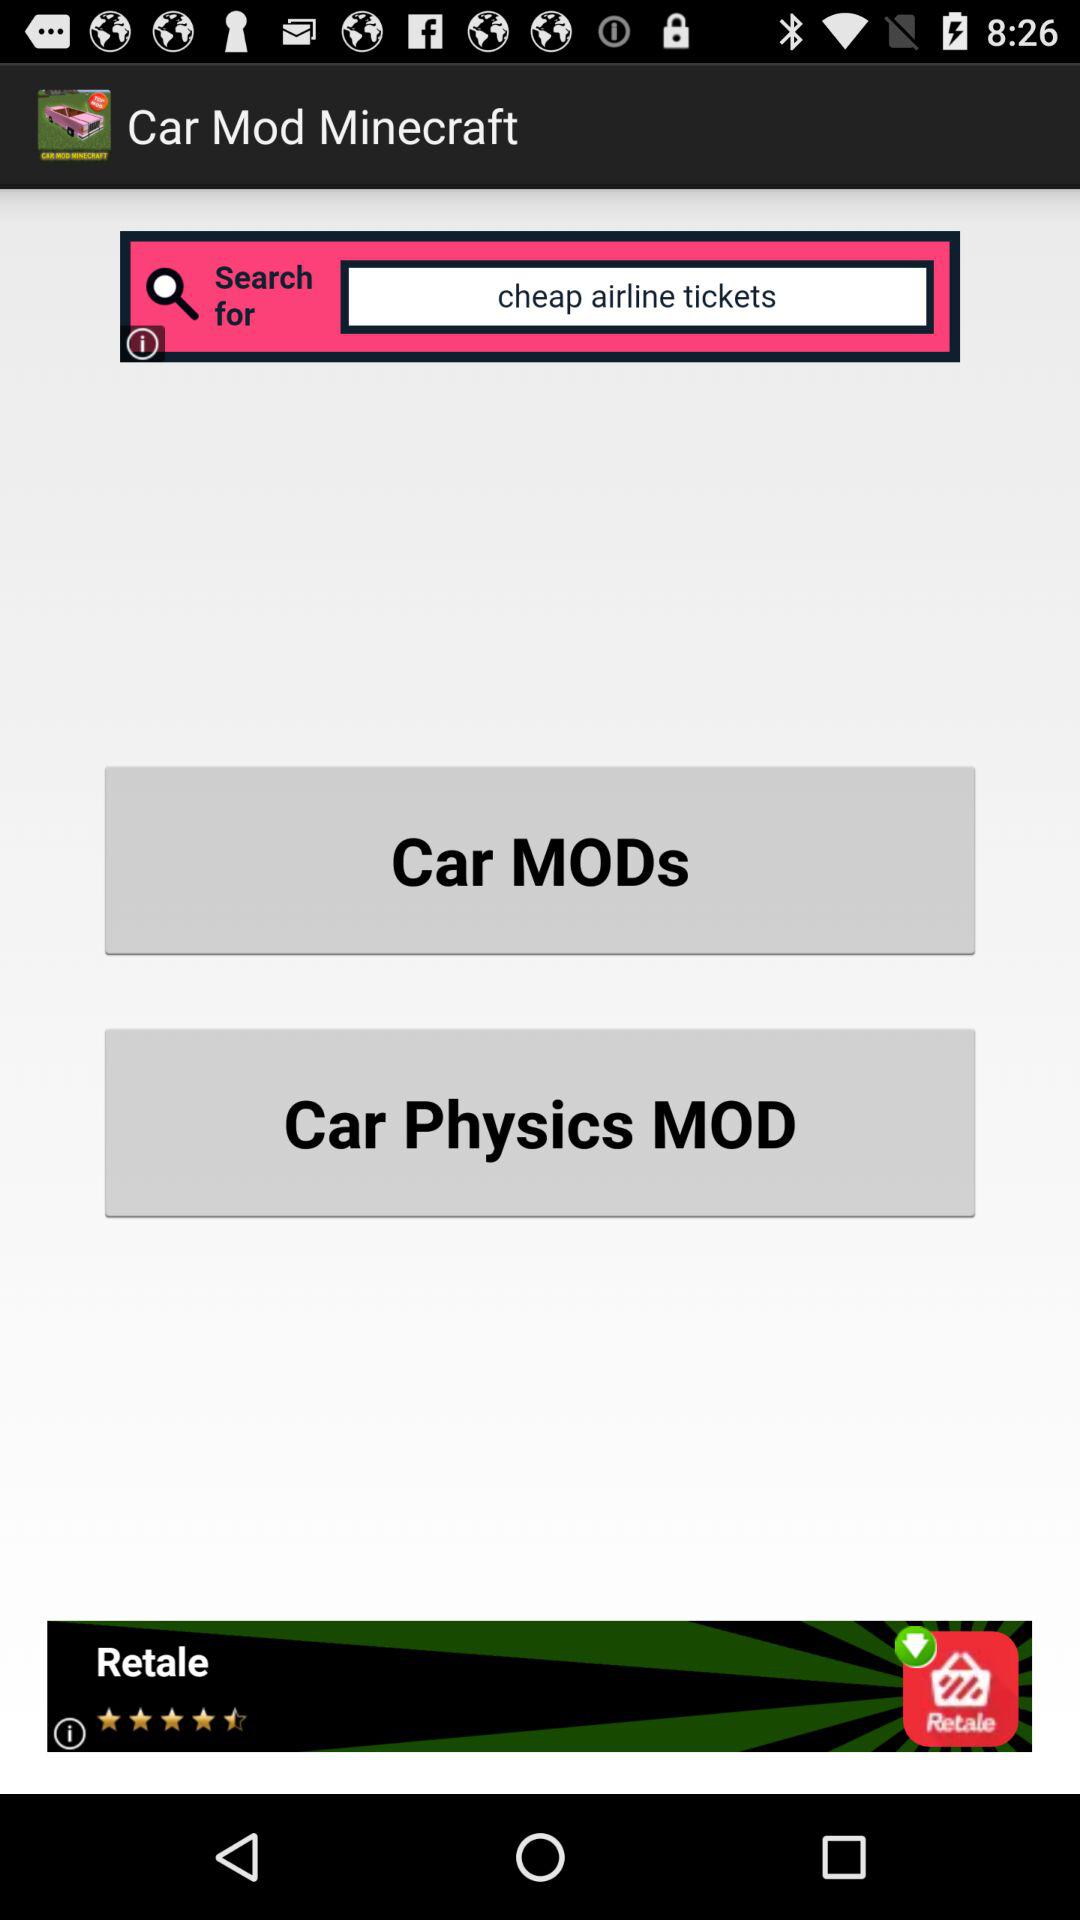 The width and height of the screenshot is (1080, 1920). What do you see at coordinates (540, 1686) in the screenshot?
I see `tap icon below car physics mod` at bounding box center [540, 1686].